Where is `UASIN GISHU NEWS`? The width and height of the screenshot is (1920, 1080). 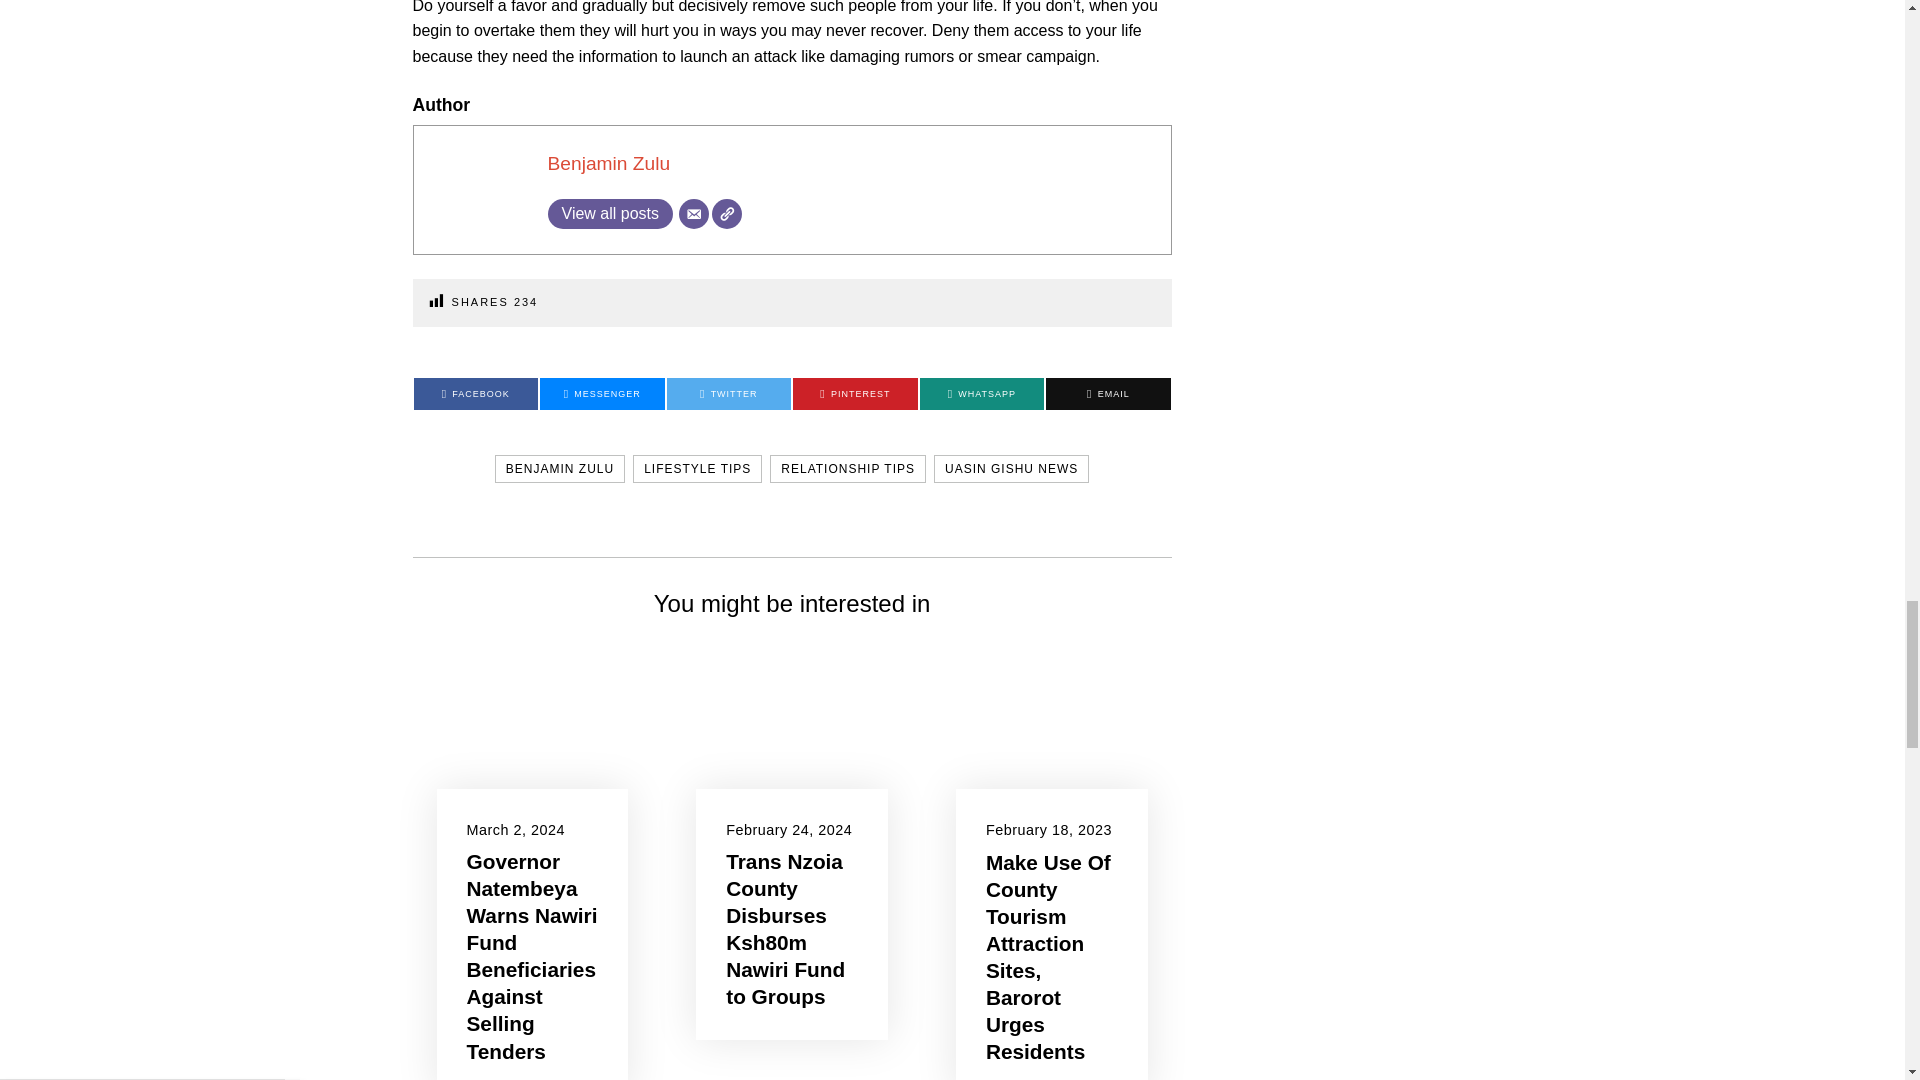
UASIN GISHU NEWS is located at coordinates (1010, 468).